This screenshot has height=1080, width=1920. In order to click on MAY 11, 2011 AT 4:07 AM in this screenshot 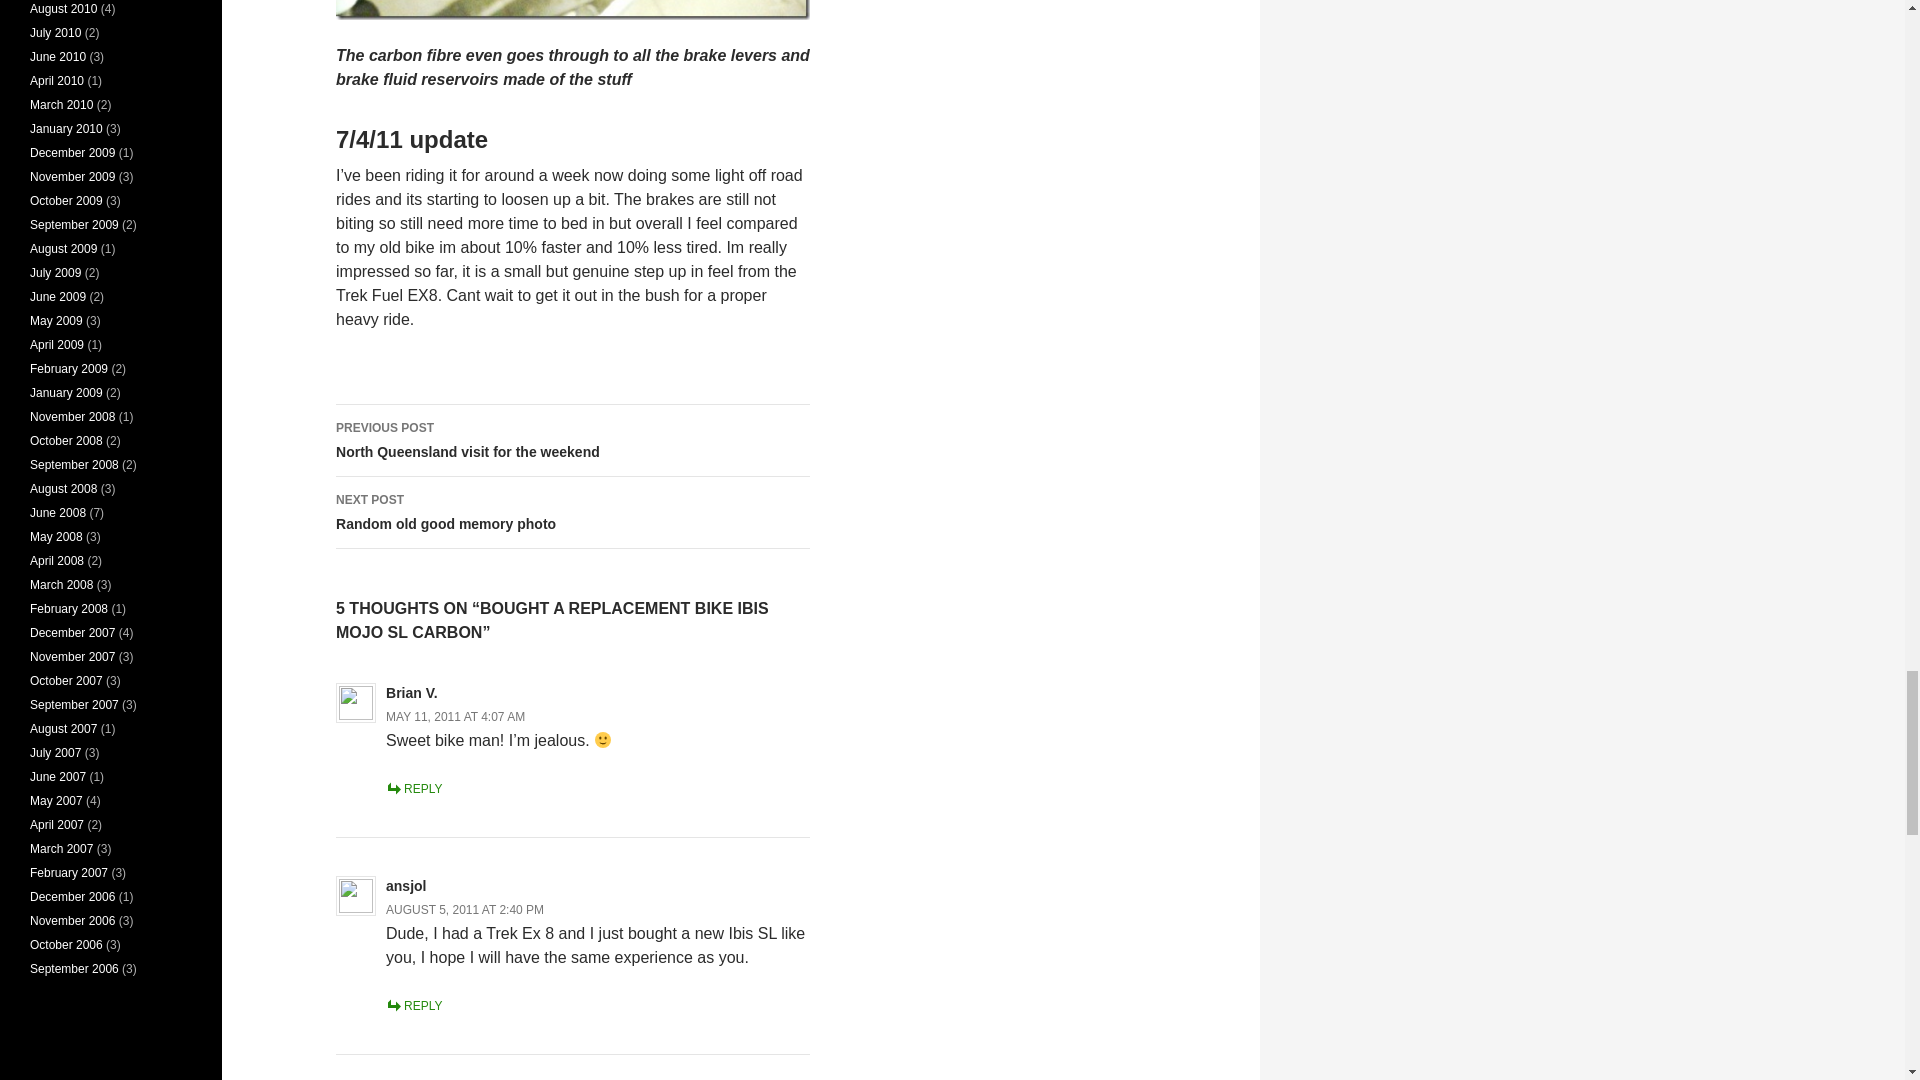, I will do `click(413, 1006)`.